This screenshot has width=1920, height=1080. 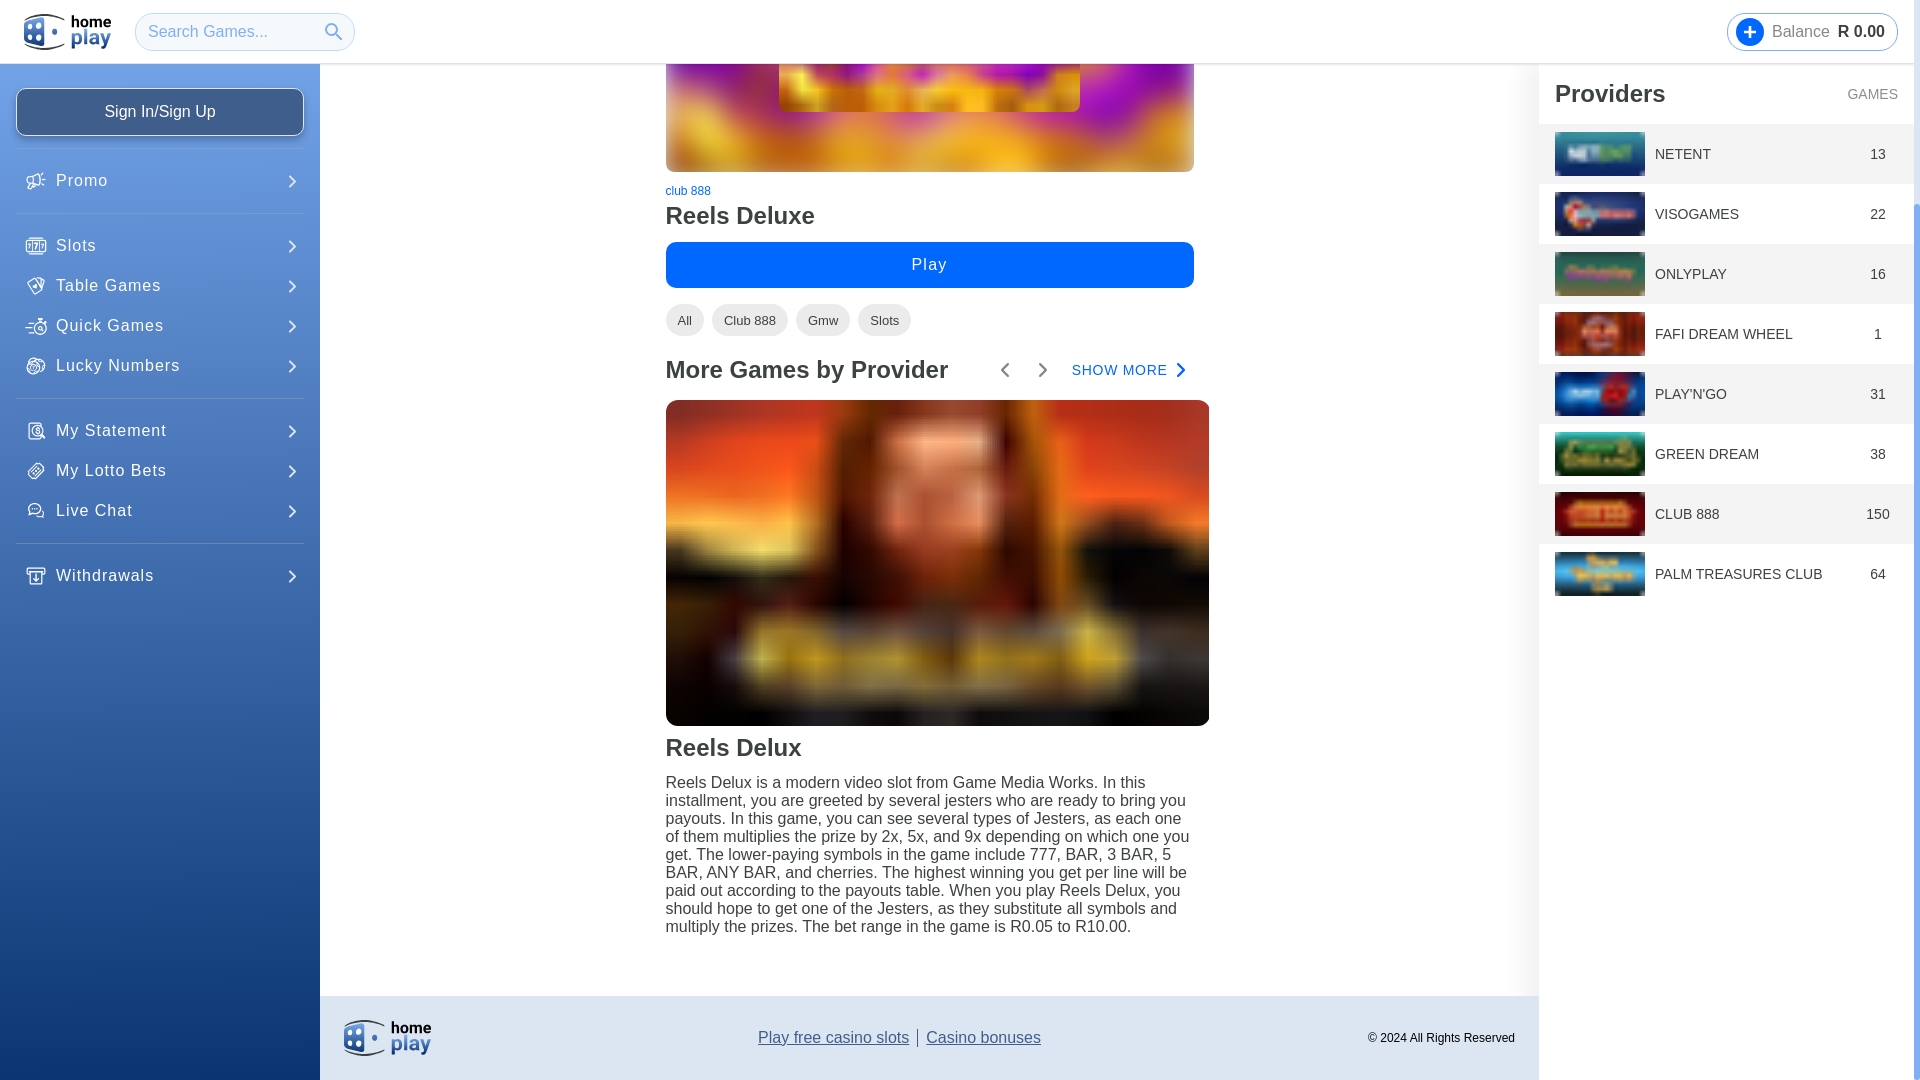 What do you see at coordinates (159, 179) in the screenshot?
I see `My Statement` at bounding box center [159, 179].